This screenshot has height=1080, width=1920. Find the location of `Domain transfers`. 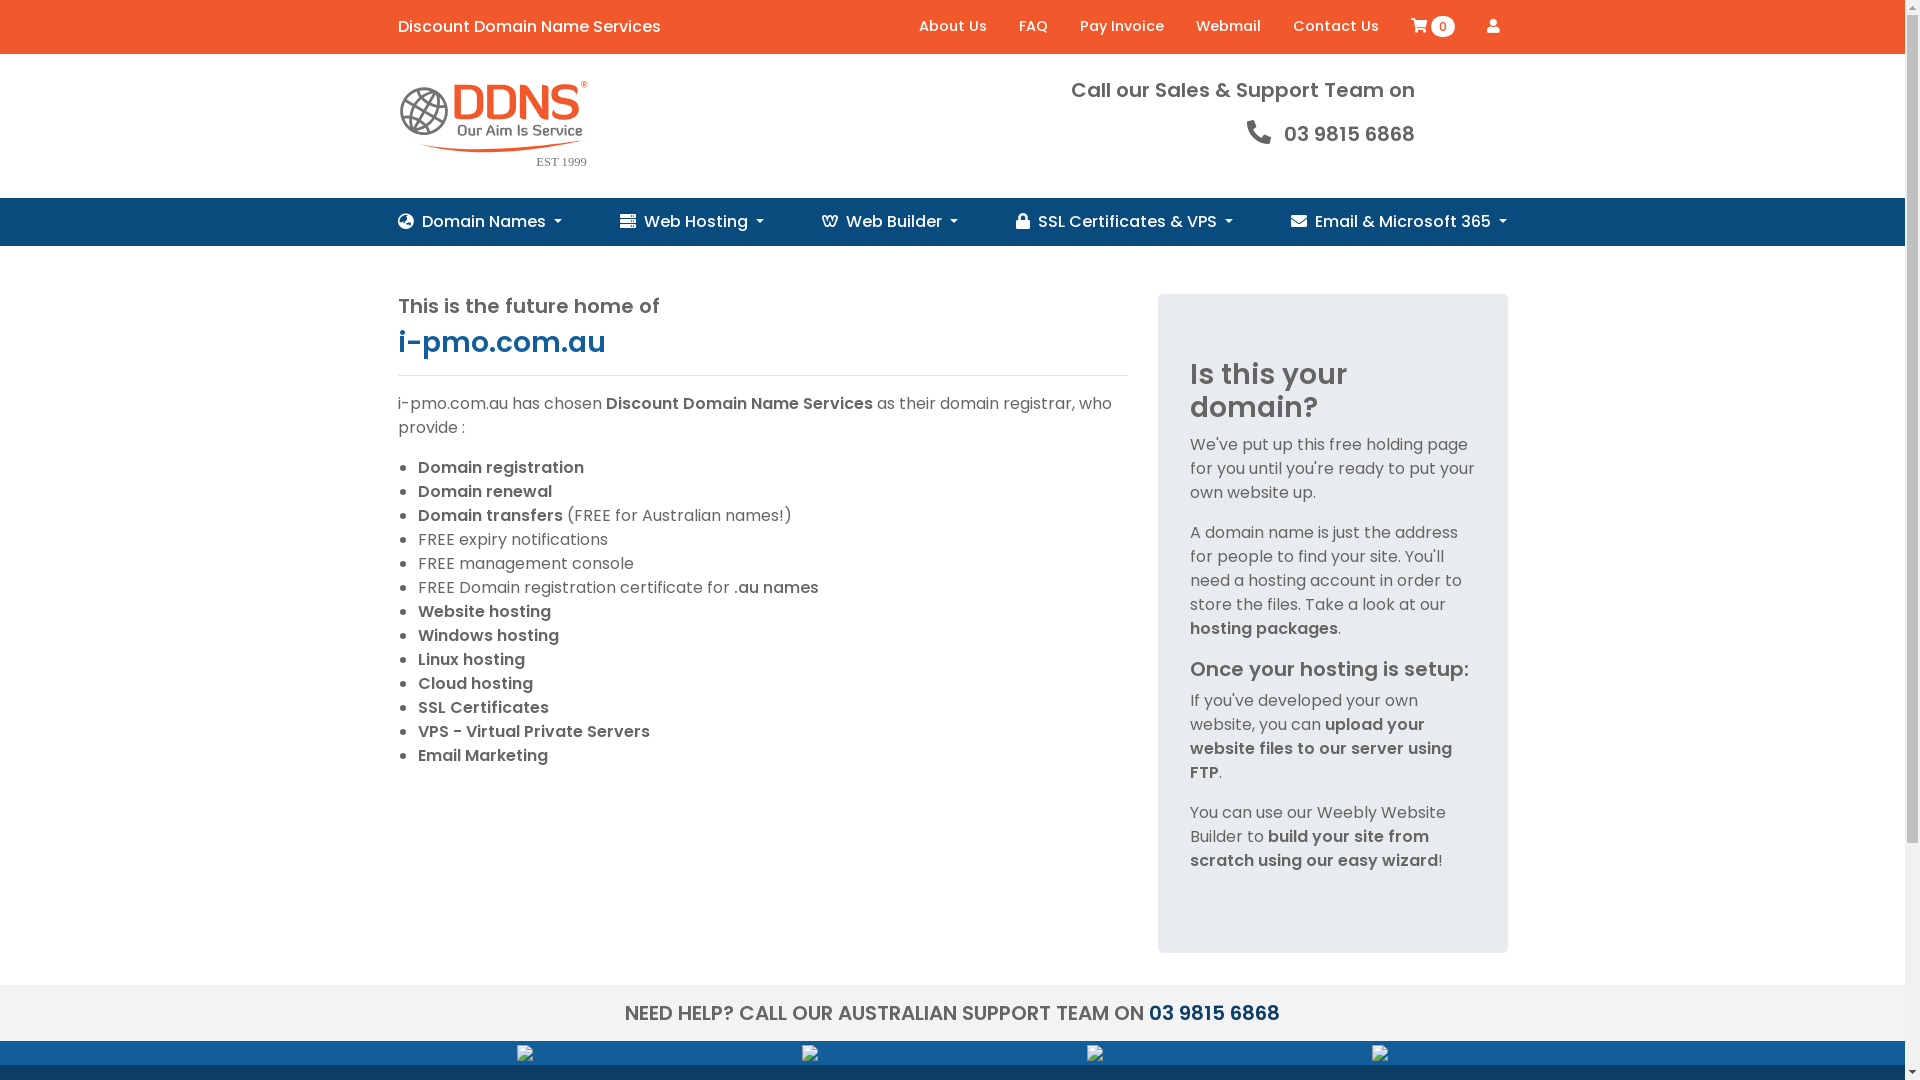

Domain transfers is located at coordinates (490, 516).